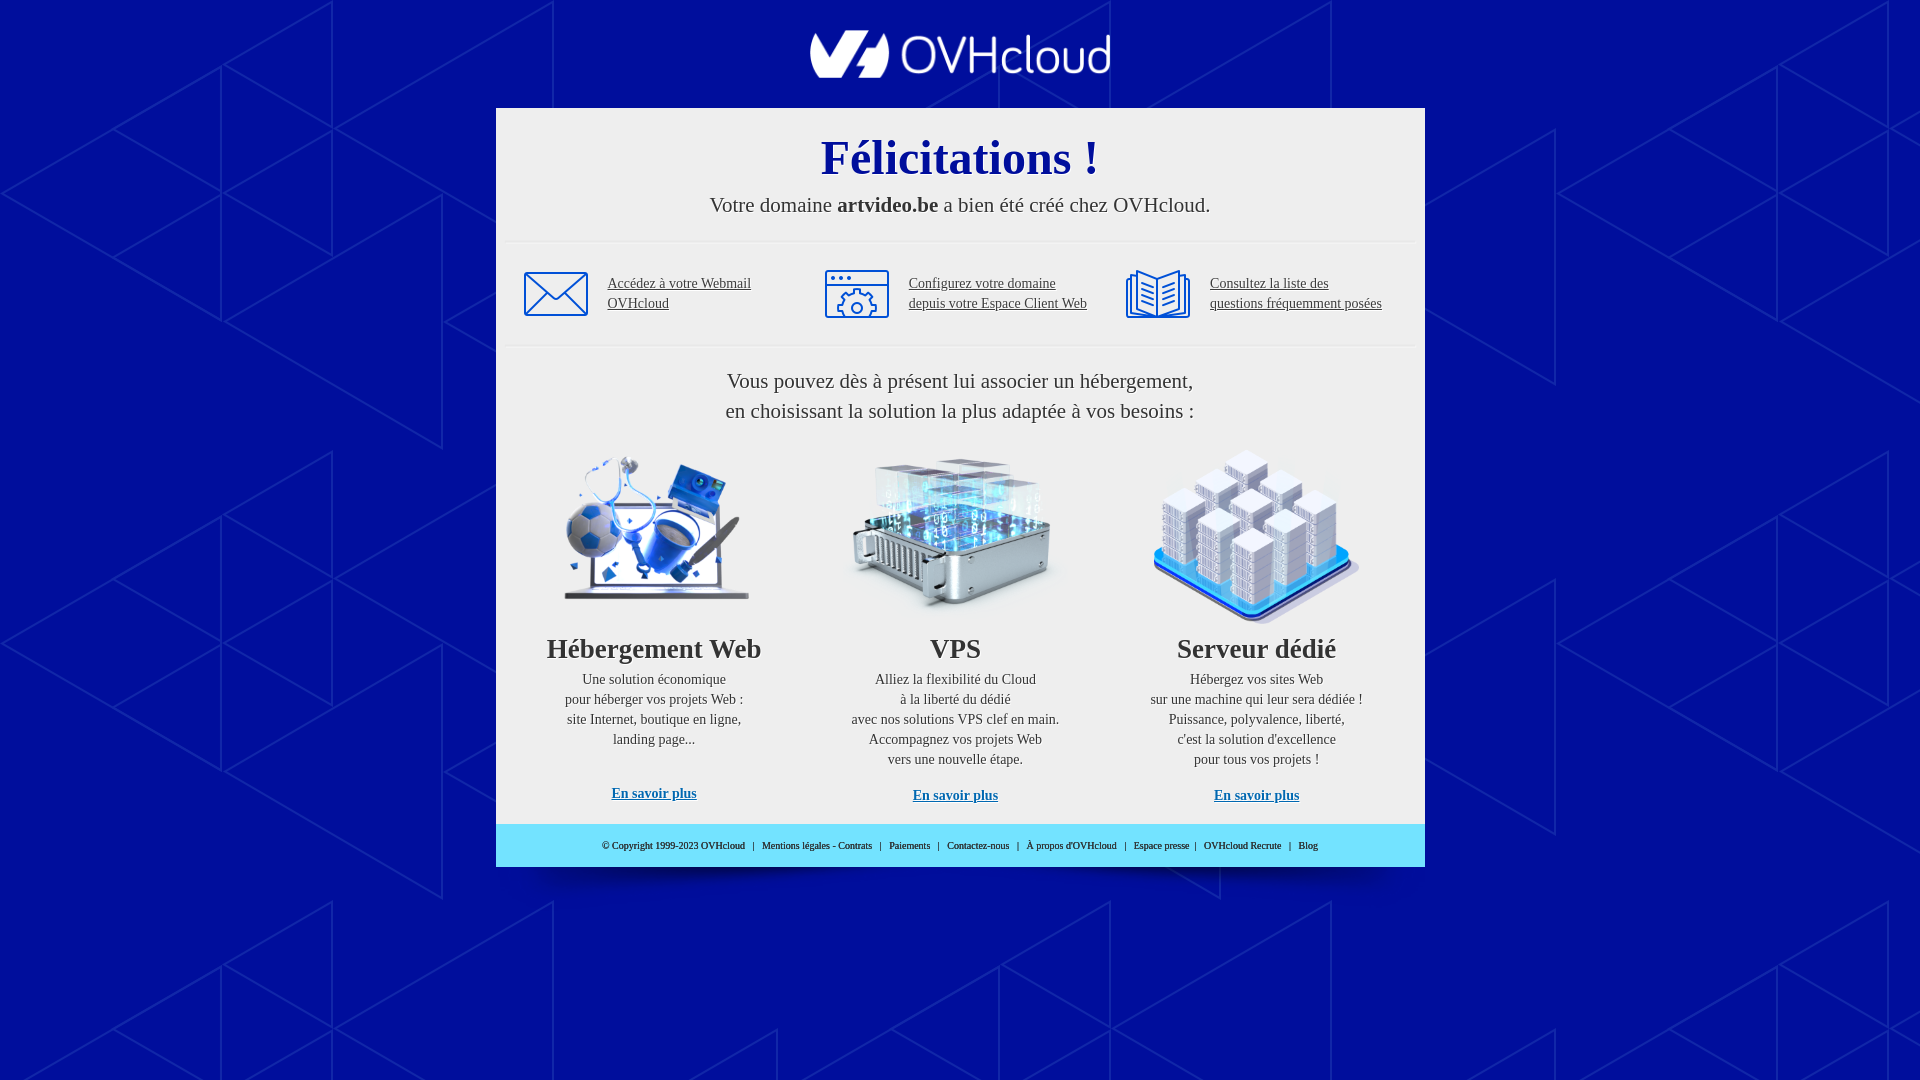 This screenshot has height=1080, width=1920. Describe the element at coordinates (978, 846) in the screenshot. I see `Contactez-nous` at that location.